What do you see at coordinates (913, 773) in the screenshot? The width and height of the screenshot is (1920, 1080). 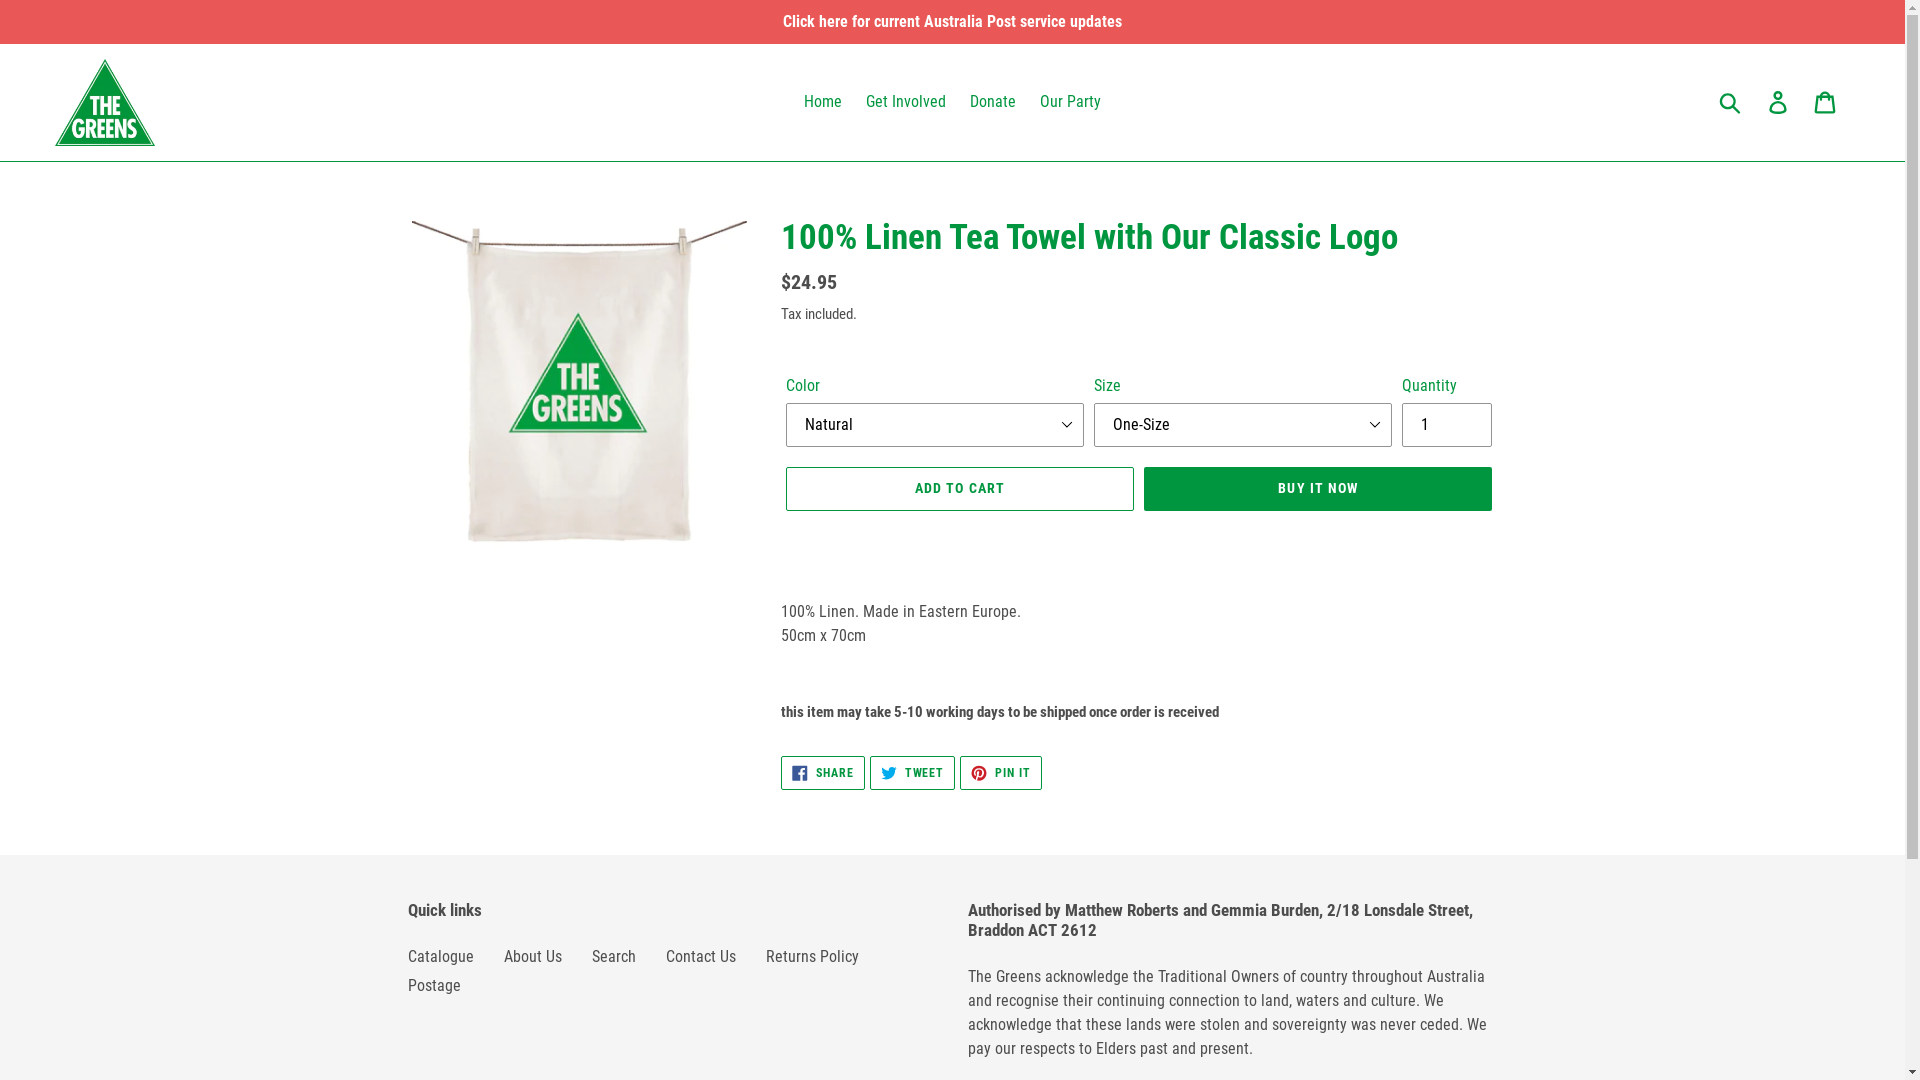 I see `TWEET
TWEET ON TWITTER` at bounding box center [913, 773].